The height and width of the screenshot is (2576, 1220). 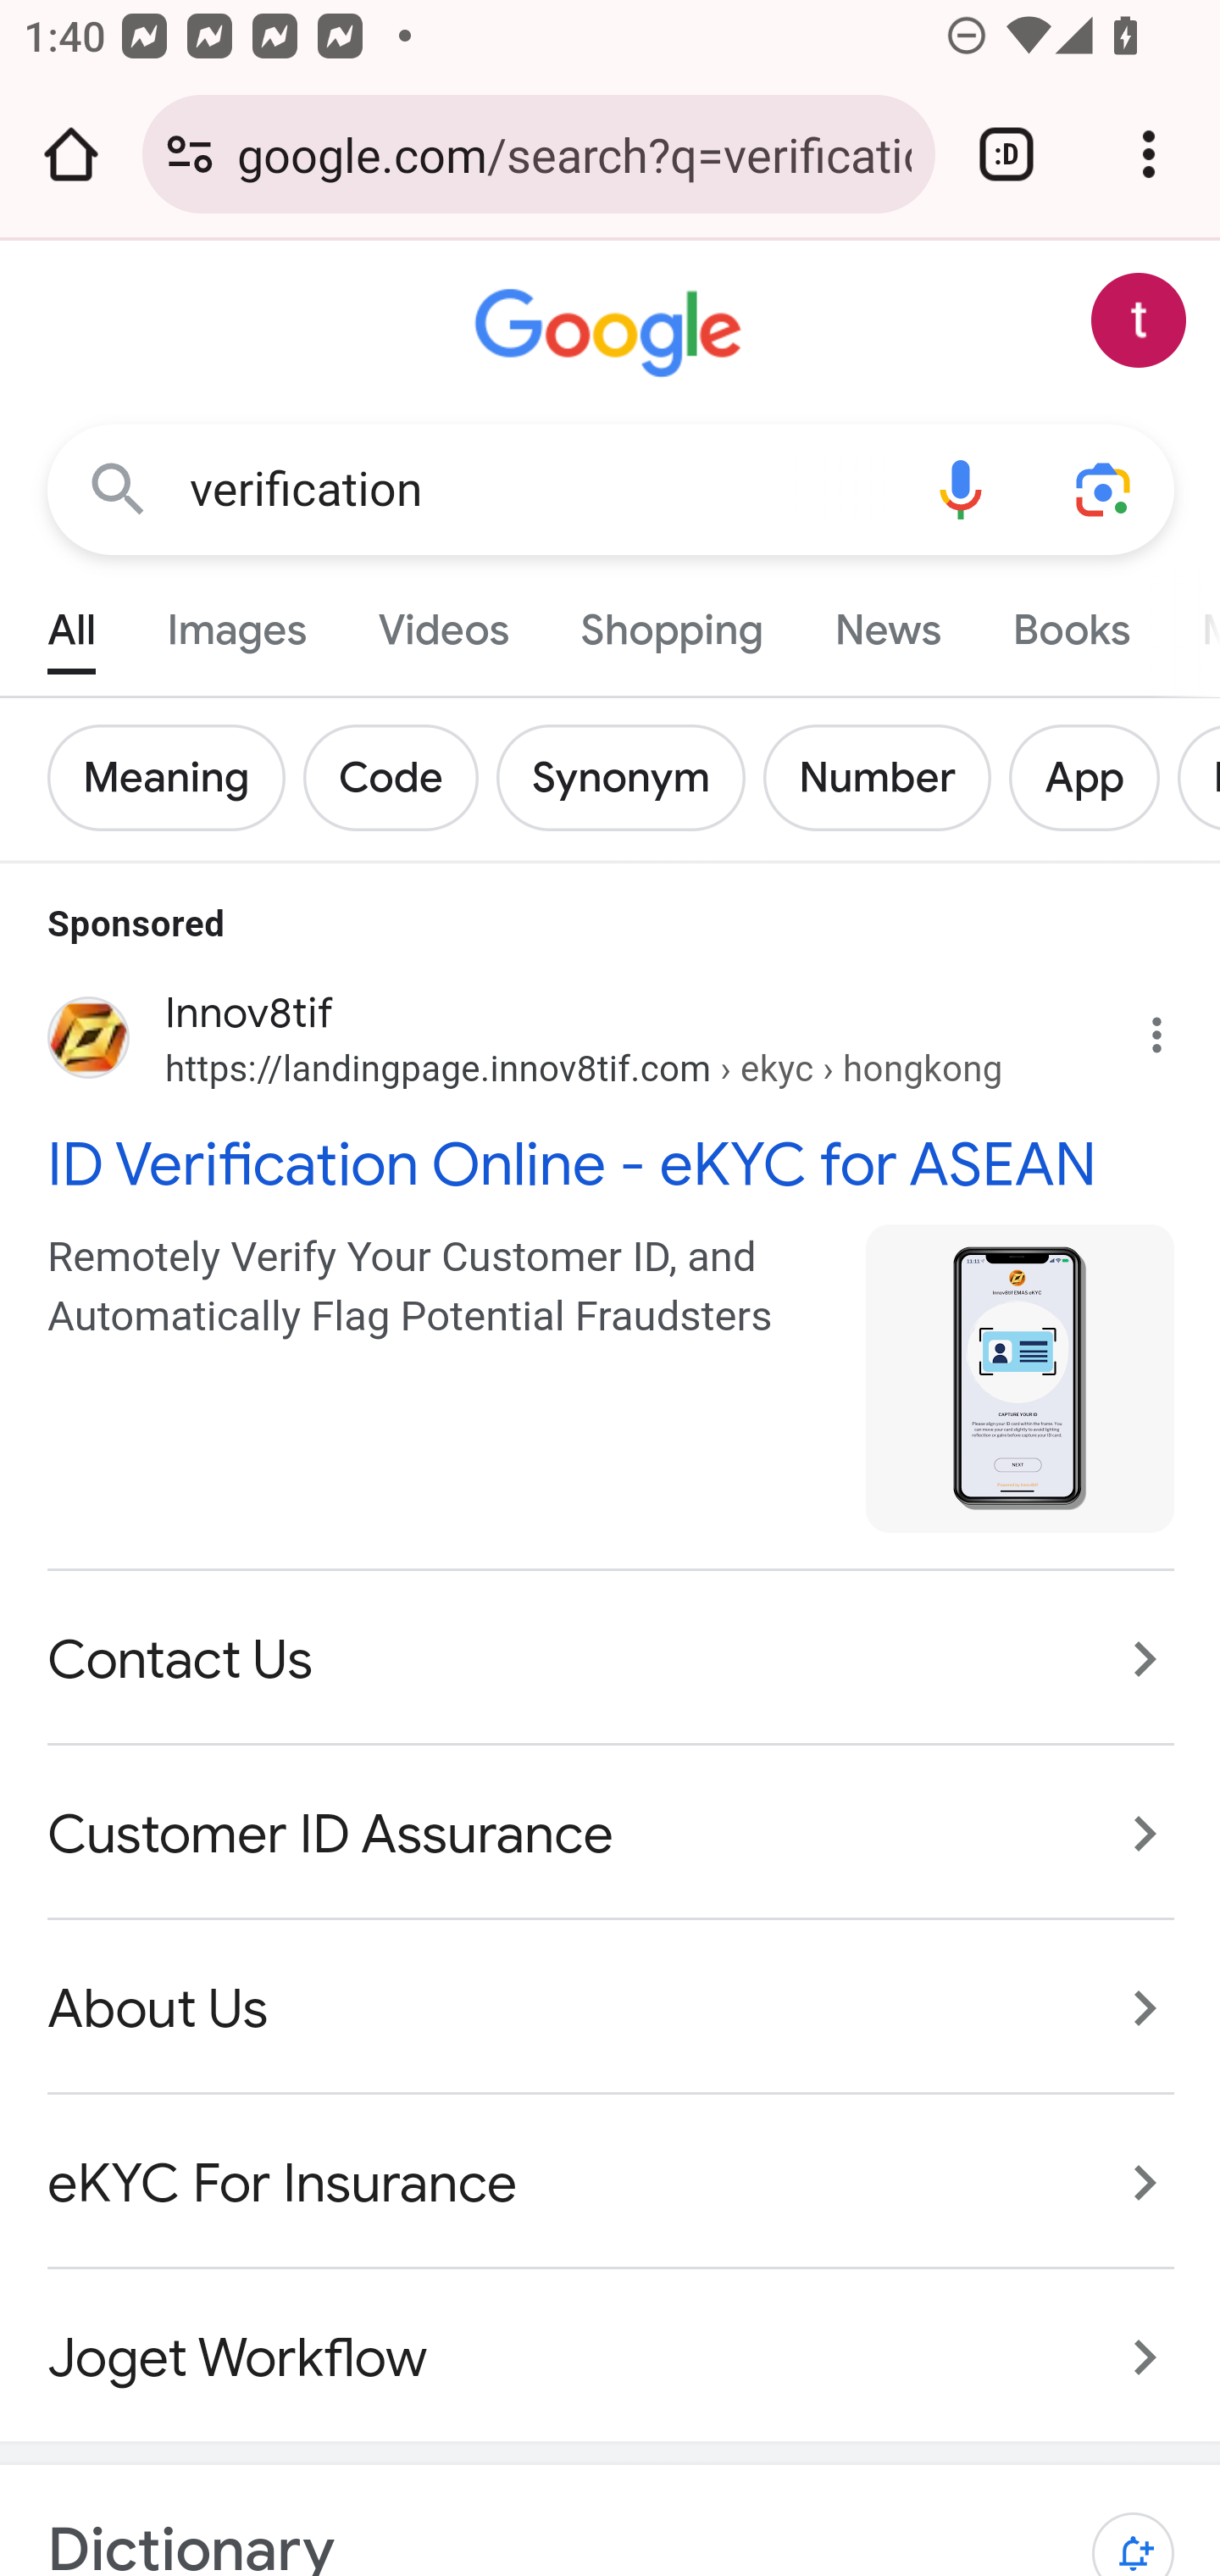 What do you see at coordinates (539, 490) in the screenshot?
I see `verification` at bounding box center [539, 490].